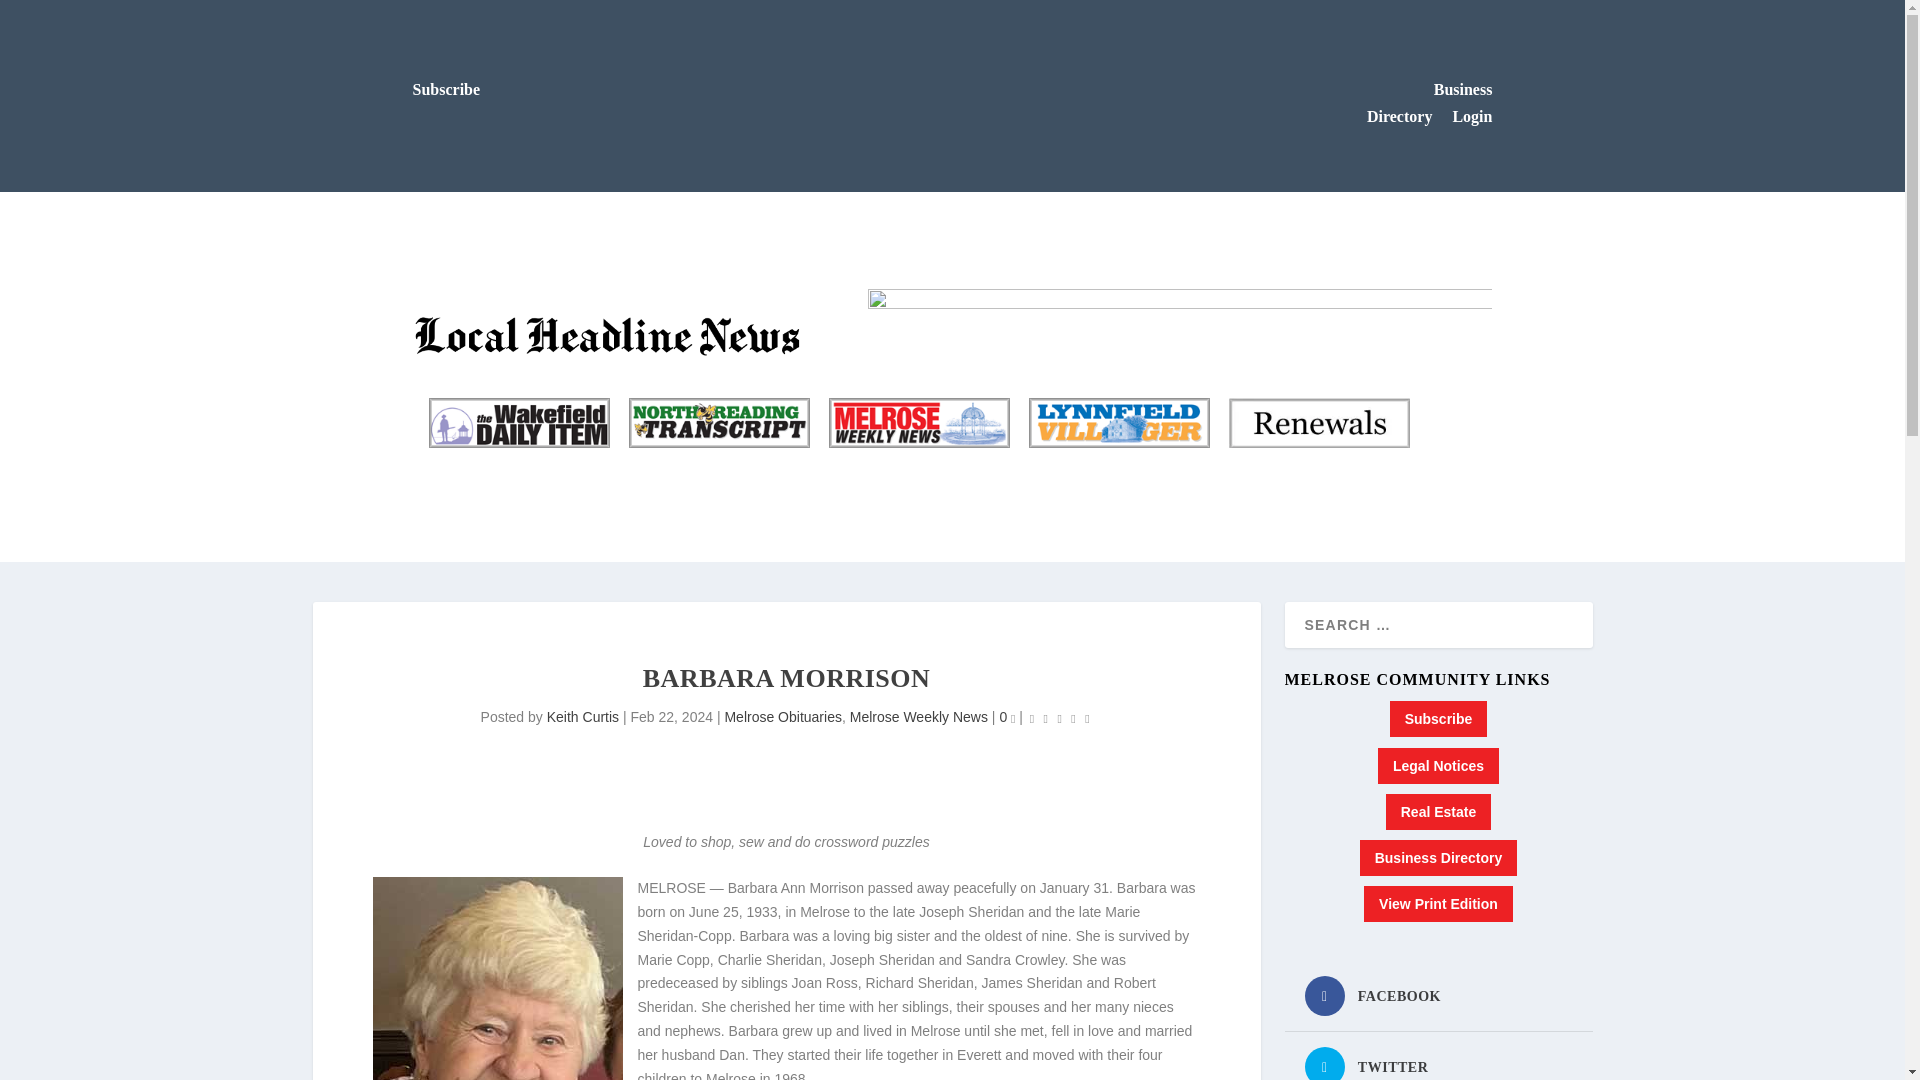 This screenshot has height=1080, width=1920. I want to click on Login, so click(1471, 116).